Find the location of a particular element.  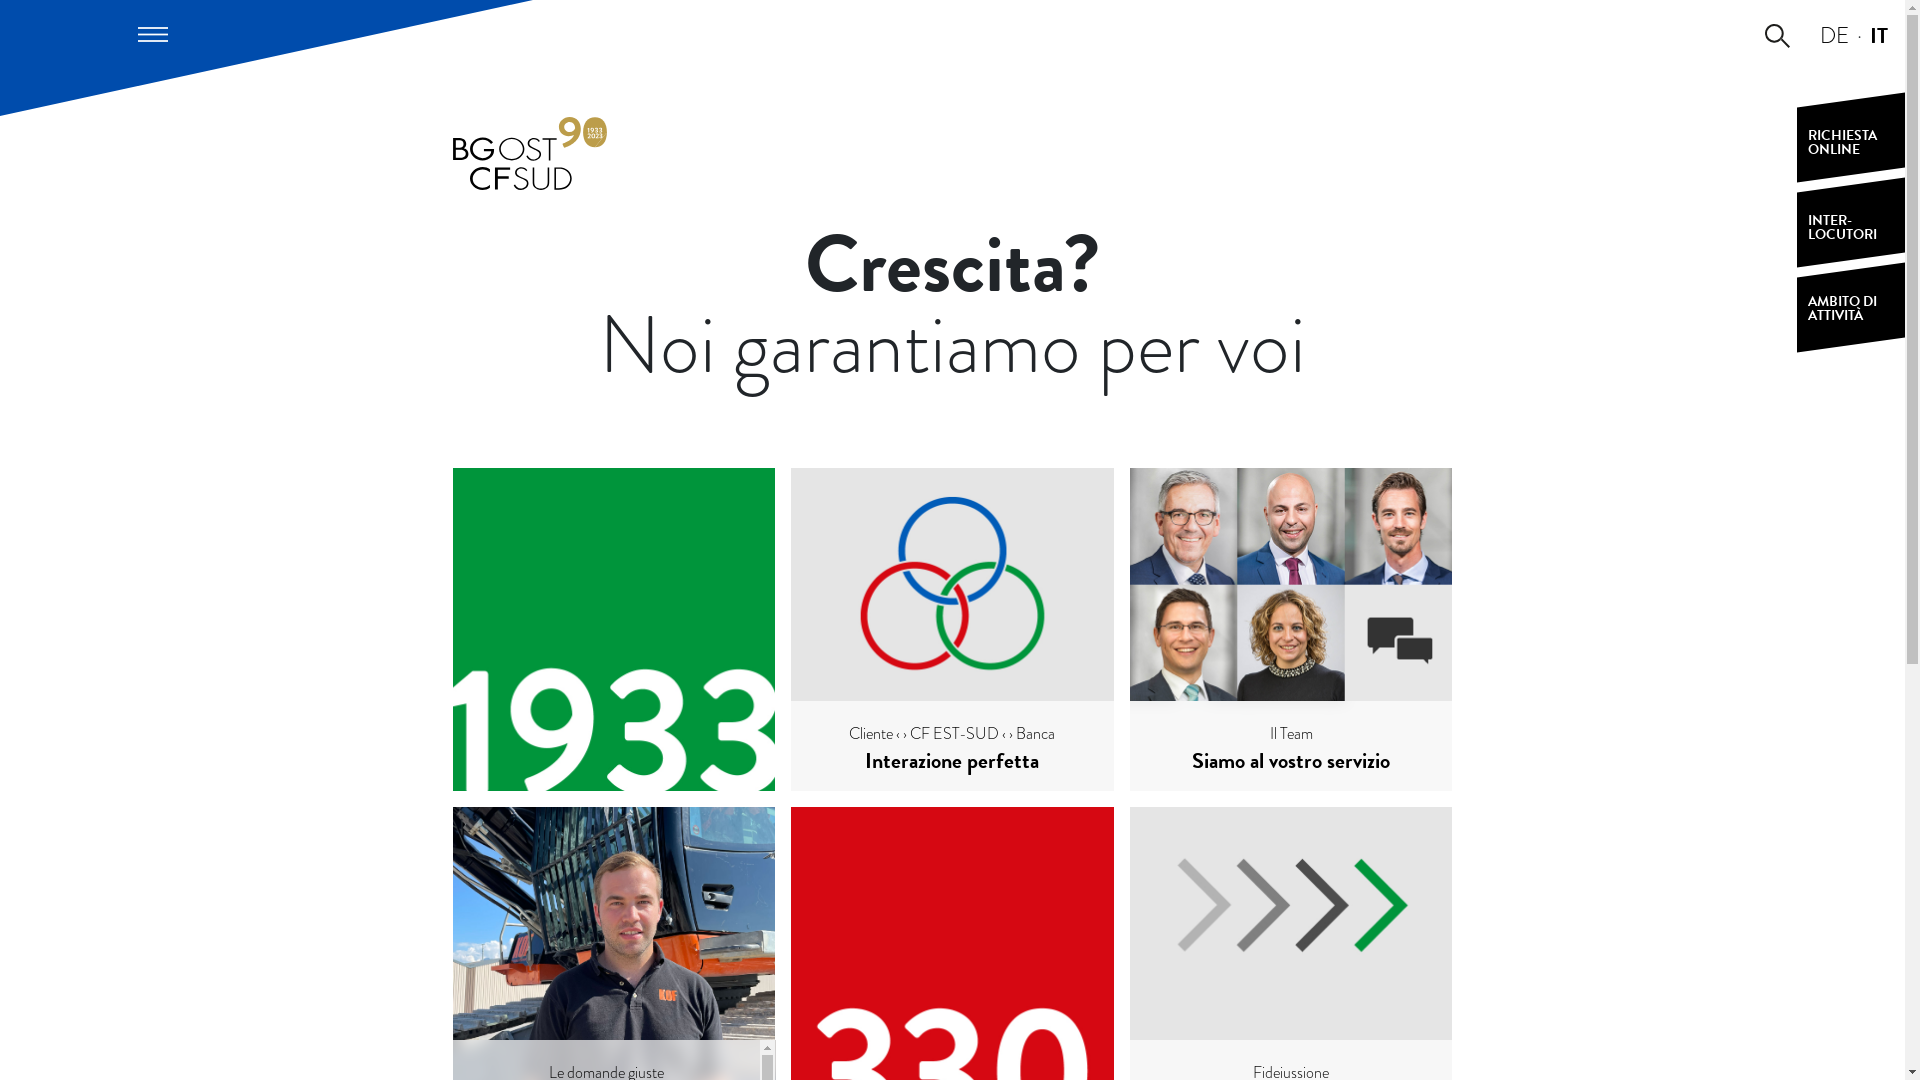

IT is located at coordinates (1879, 35).